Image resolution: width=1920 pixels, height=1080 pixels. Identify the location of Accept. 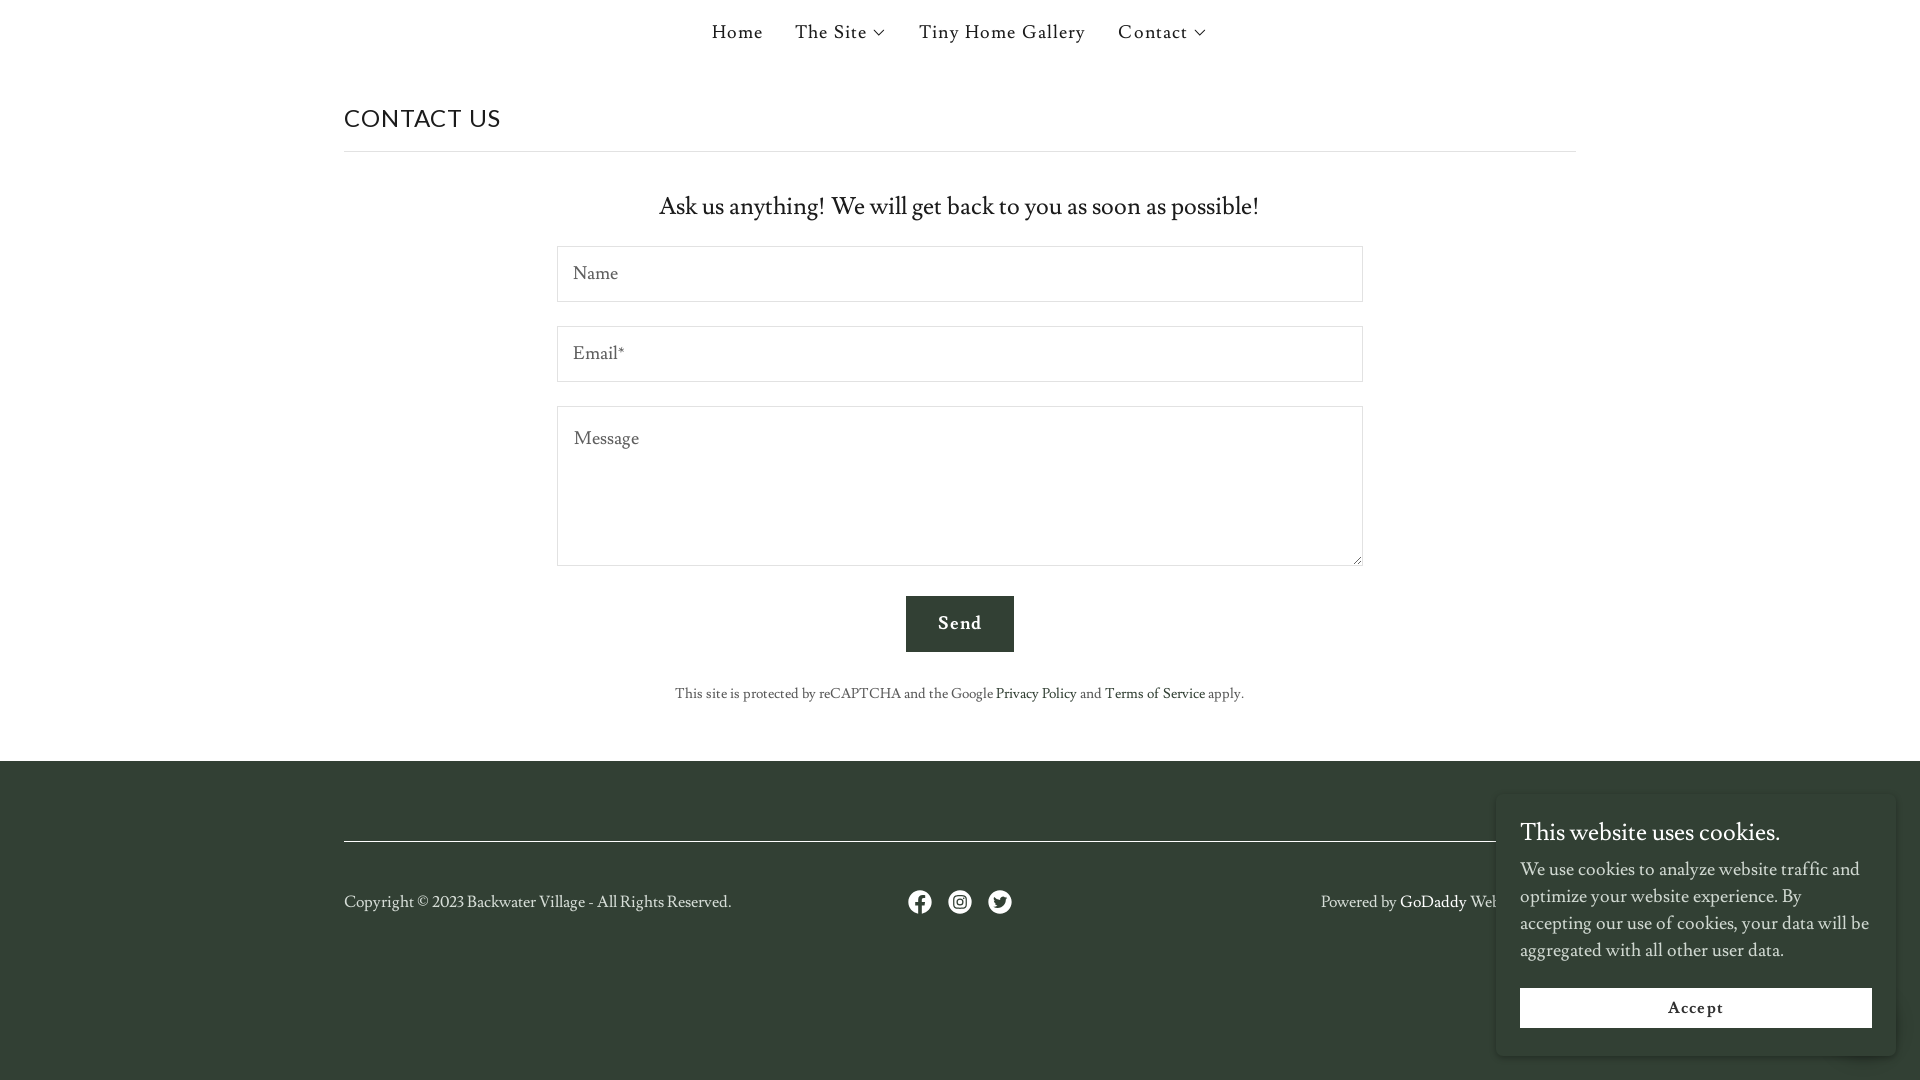
(1696, 1008).